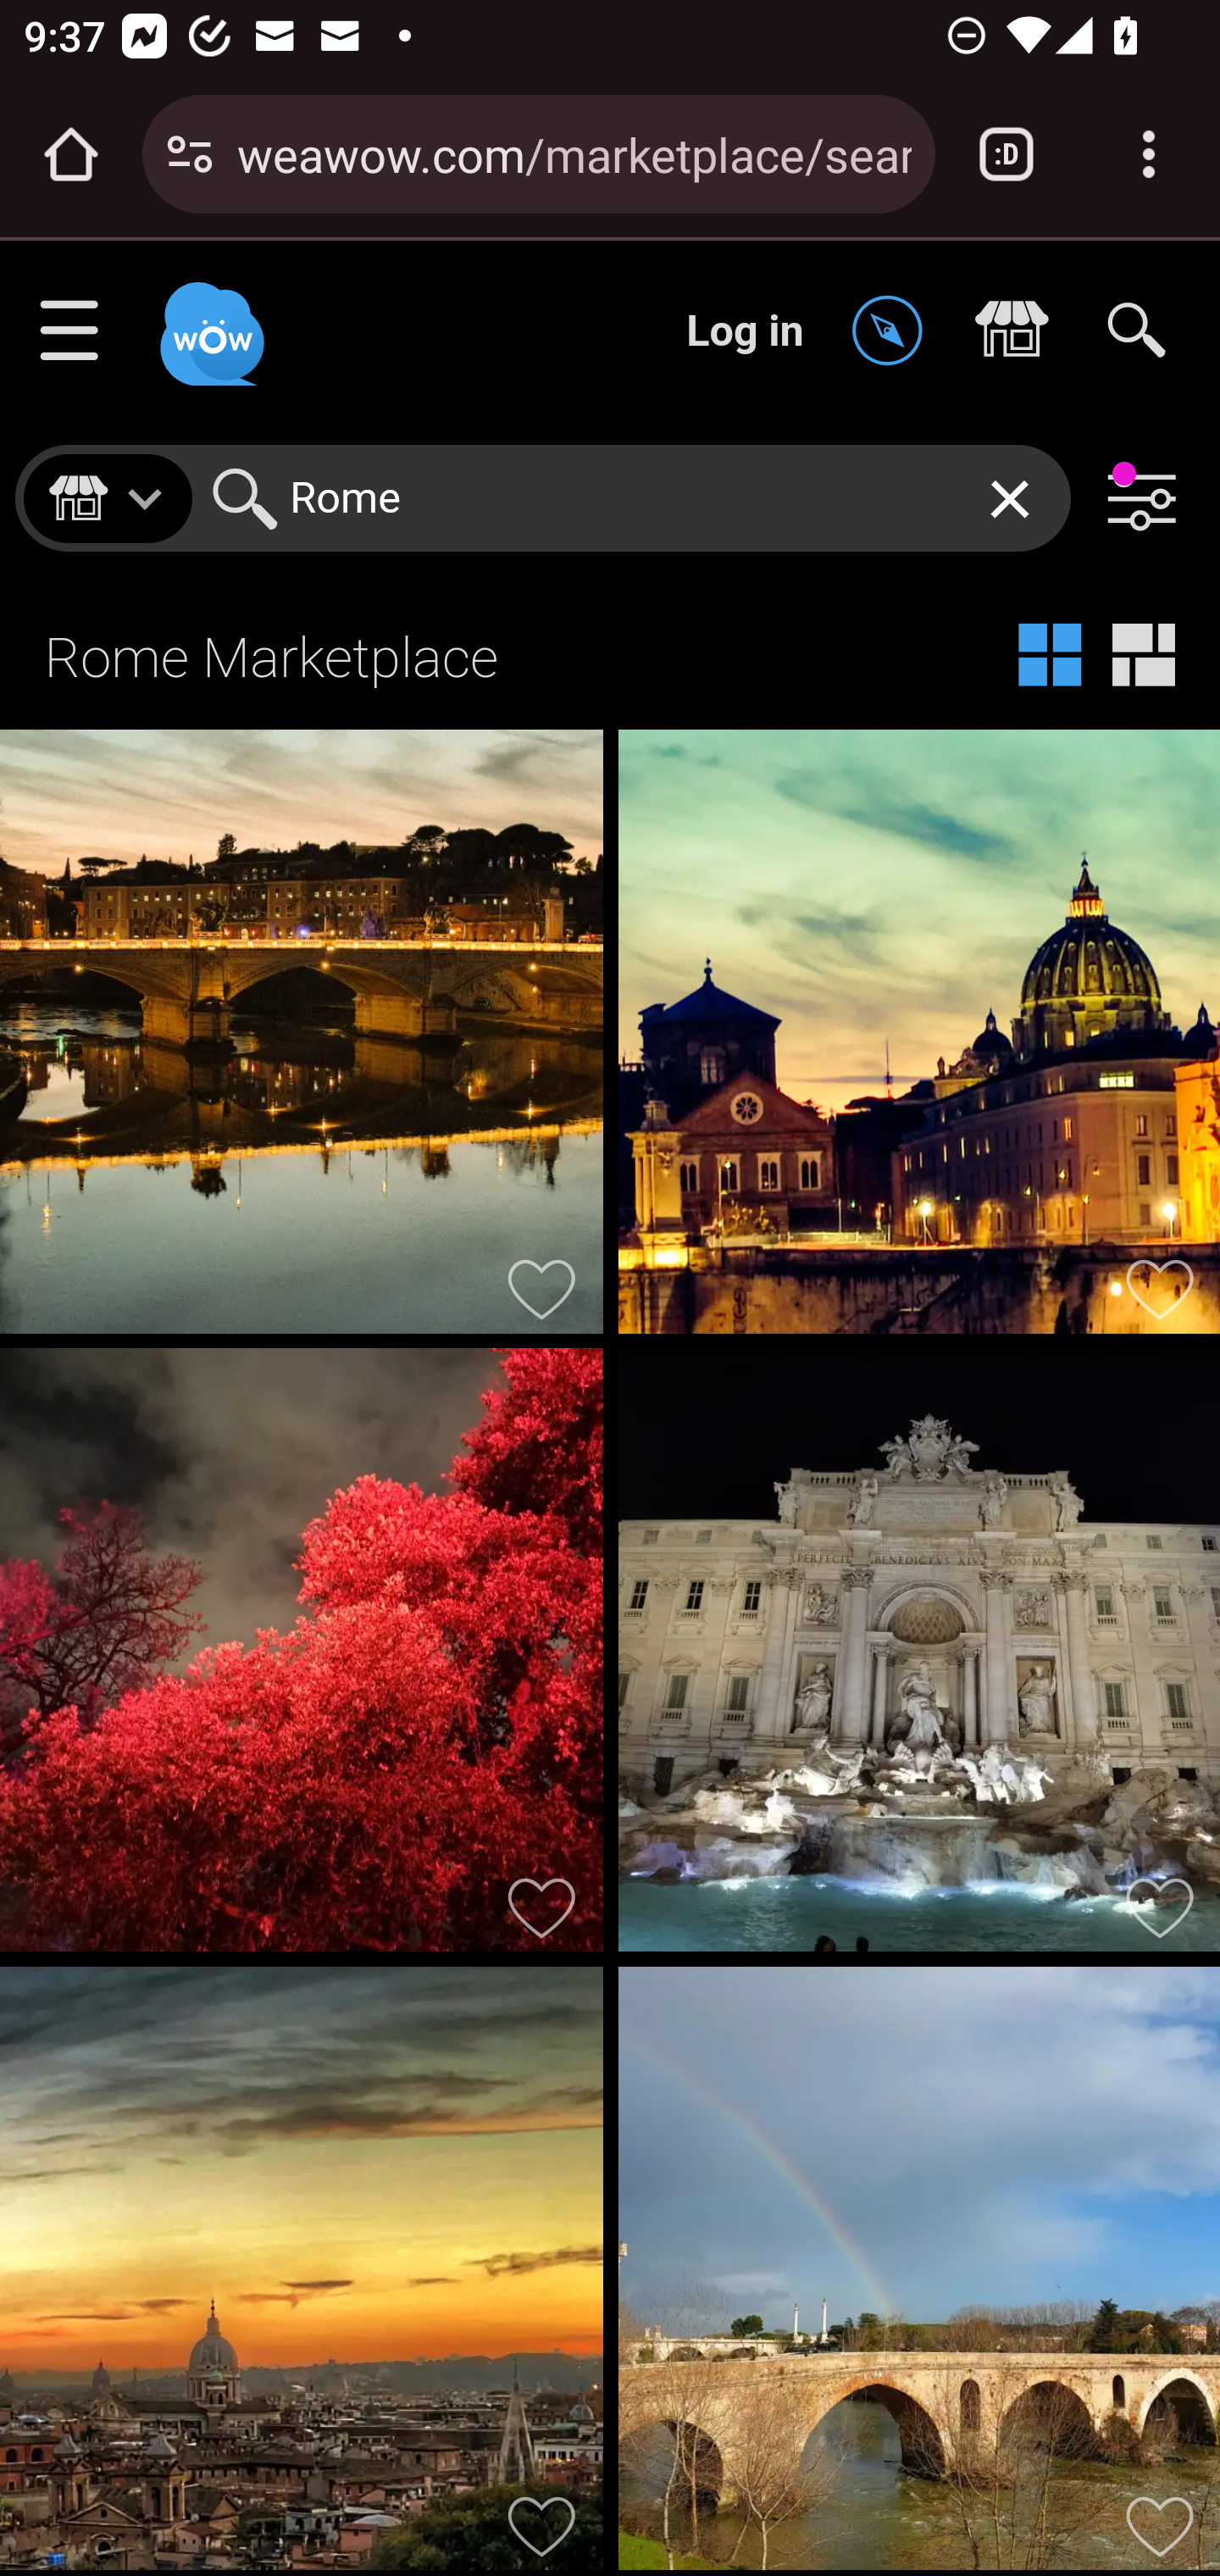  Describe the element at coordinates (190, 154) in the screenshot. I see `Connection is secure` at that location.